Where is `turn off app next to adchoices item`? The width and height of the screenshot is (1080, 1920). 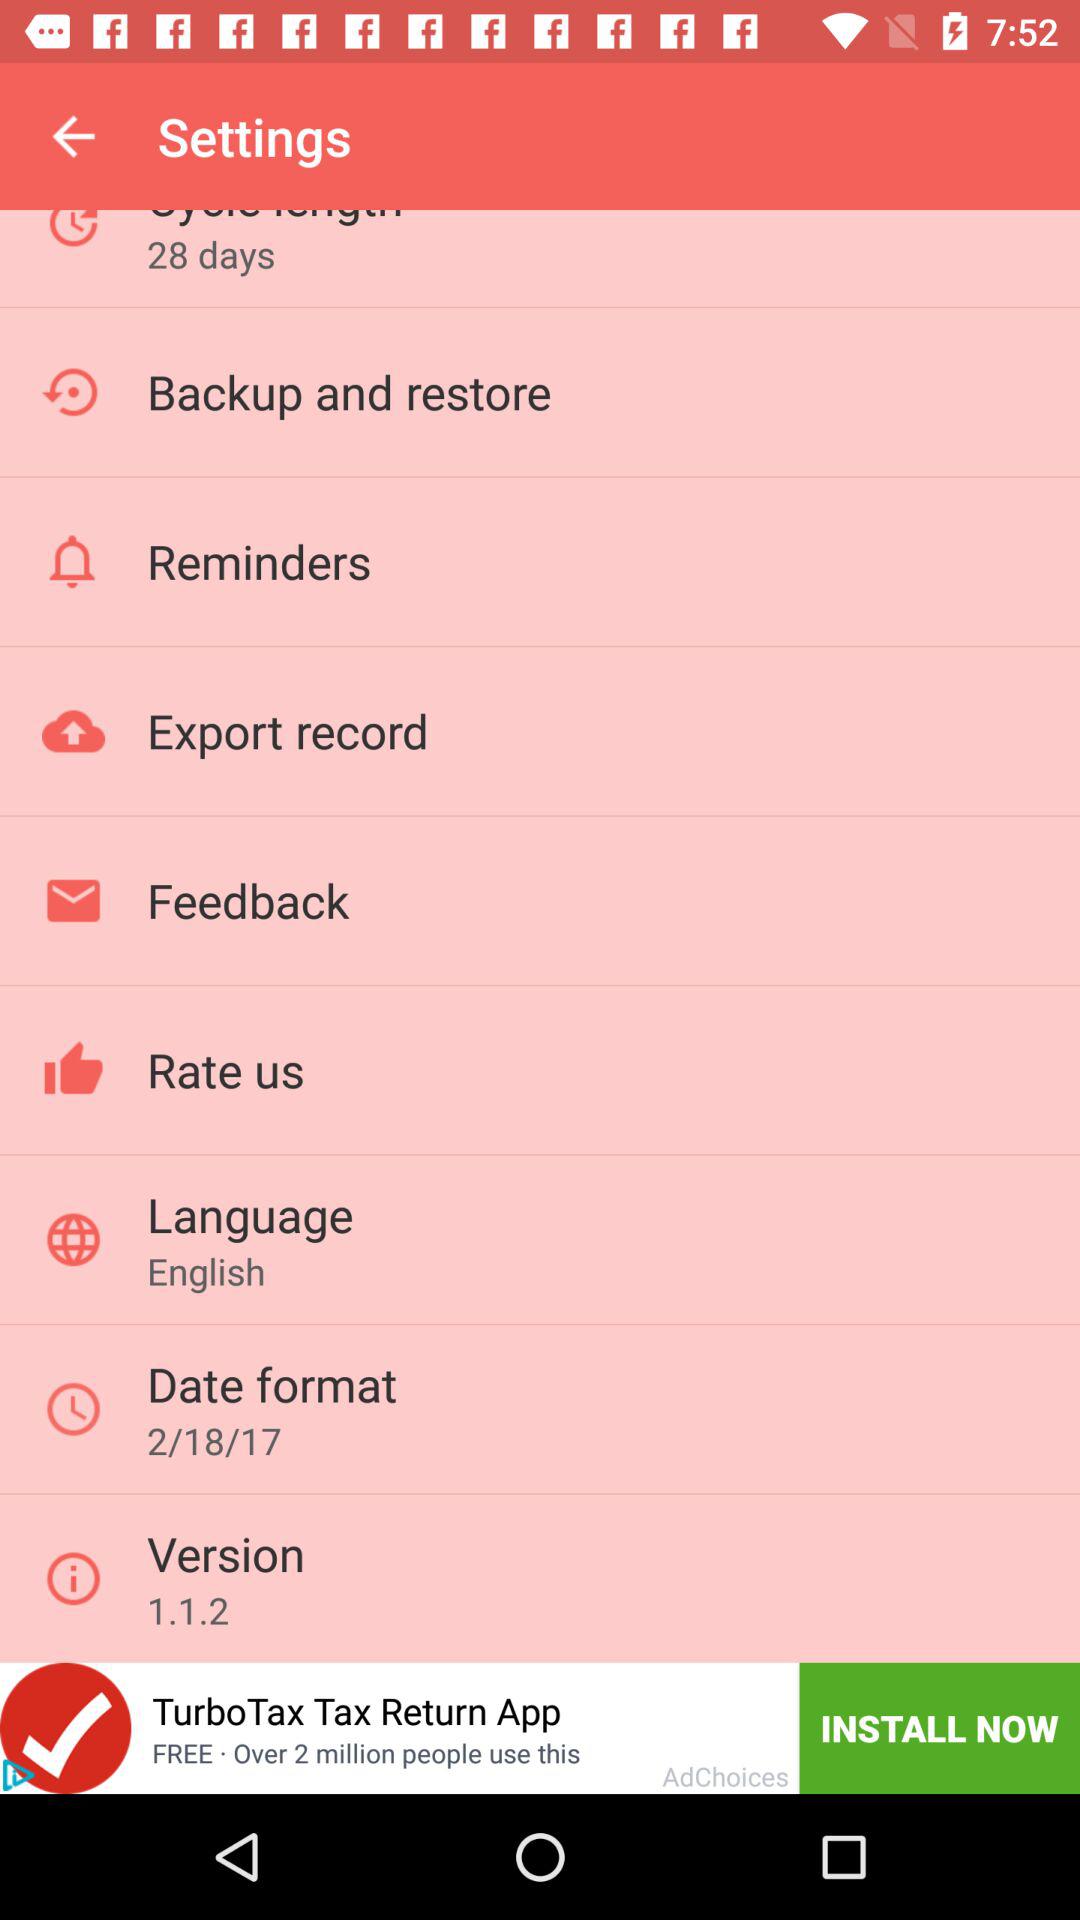 turn off app next to adchoices item is located at coordinates (940, 1728).